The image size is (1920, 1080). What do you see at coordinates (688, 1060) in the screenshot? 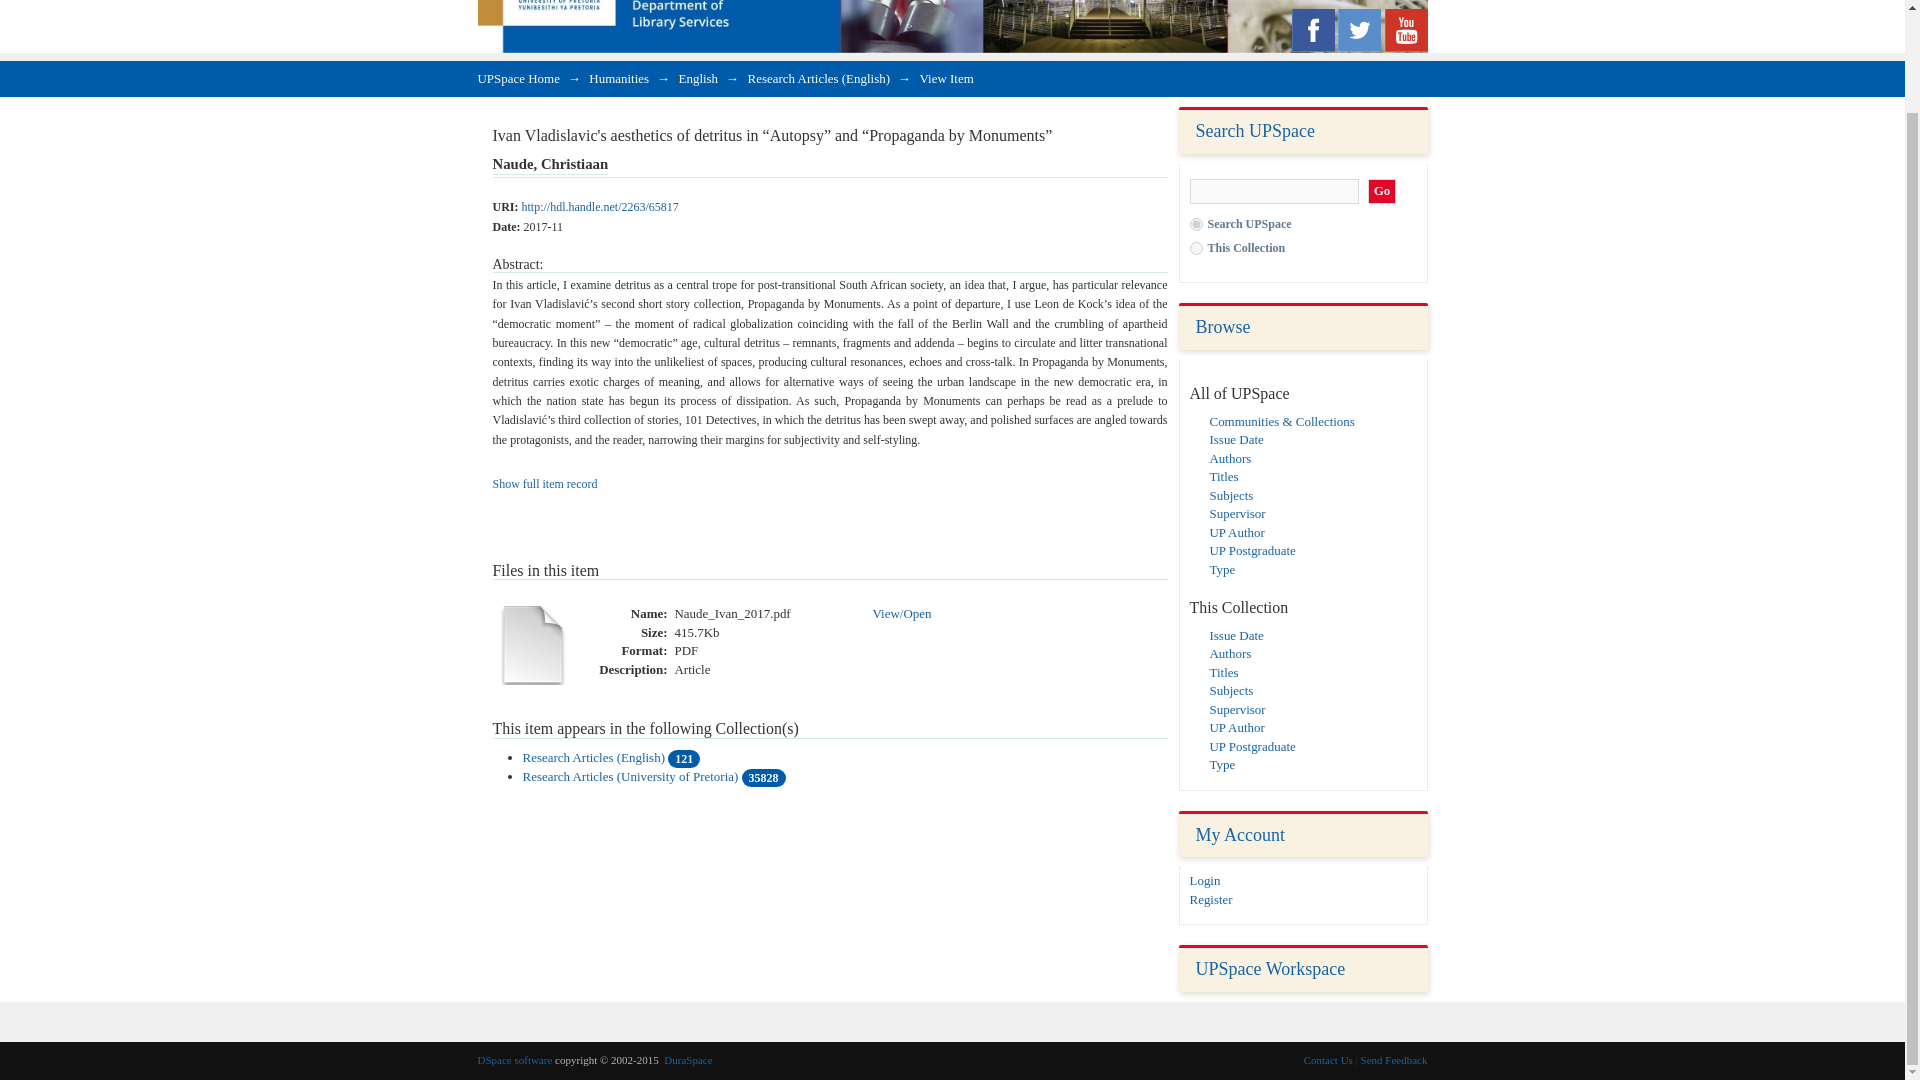
I see `DuraSpace` at bounding box center [688, 1060].